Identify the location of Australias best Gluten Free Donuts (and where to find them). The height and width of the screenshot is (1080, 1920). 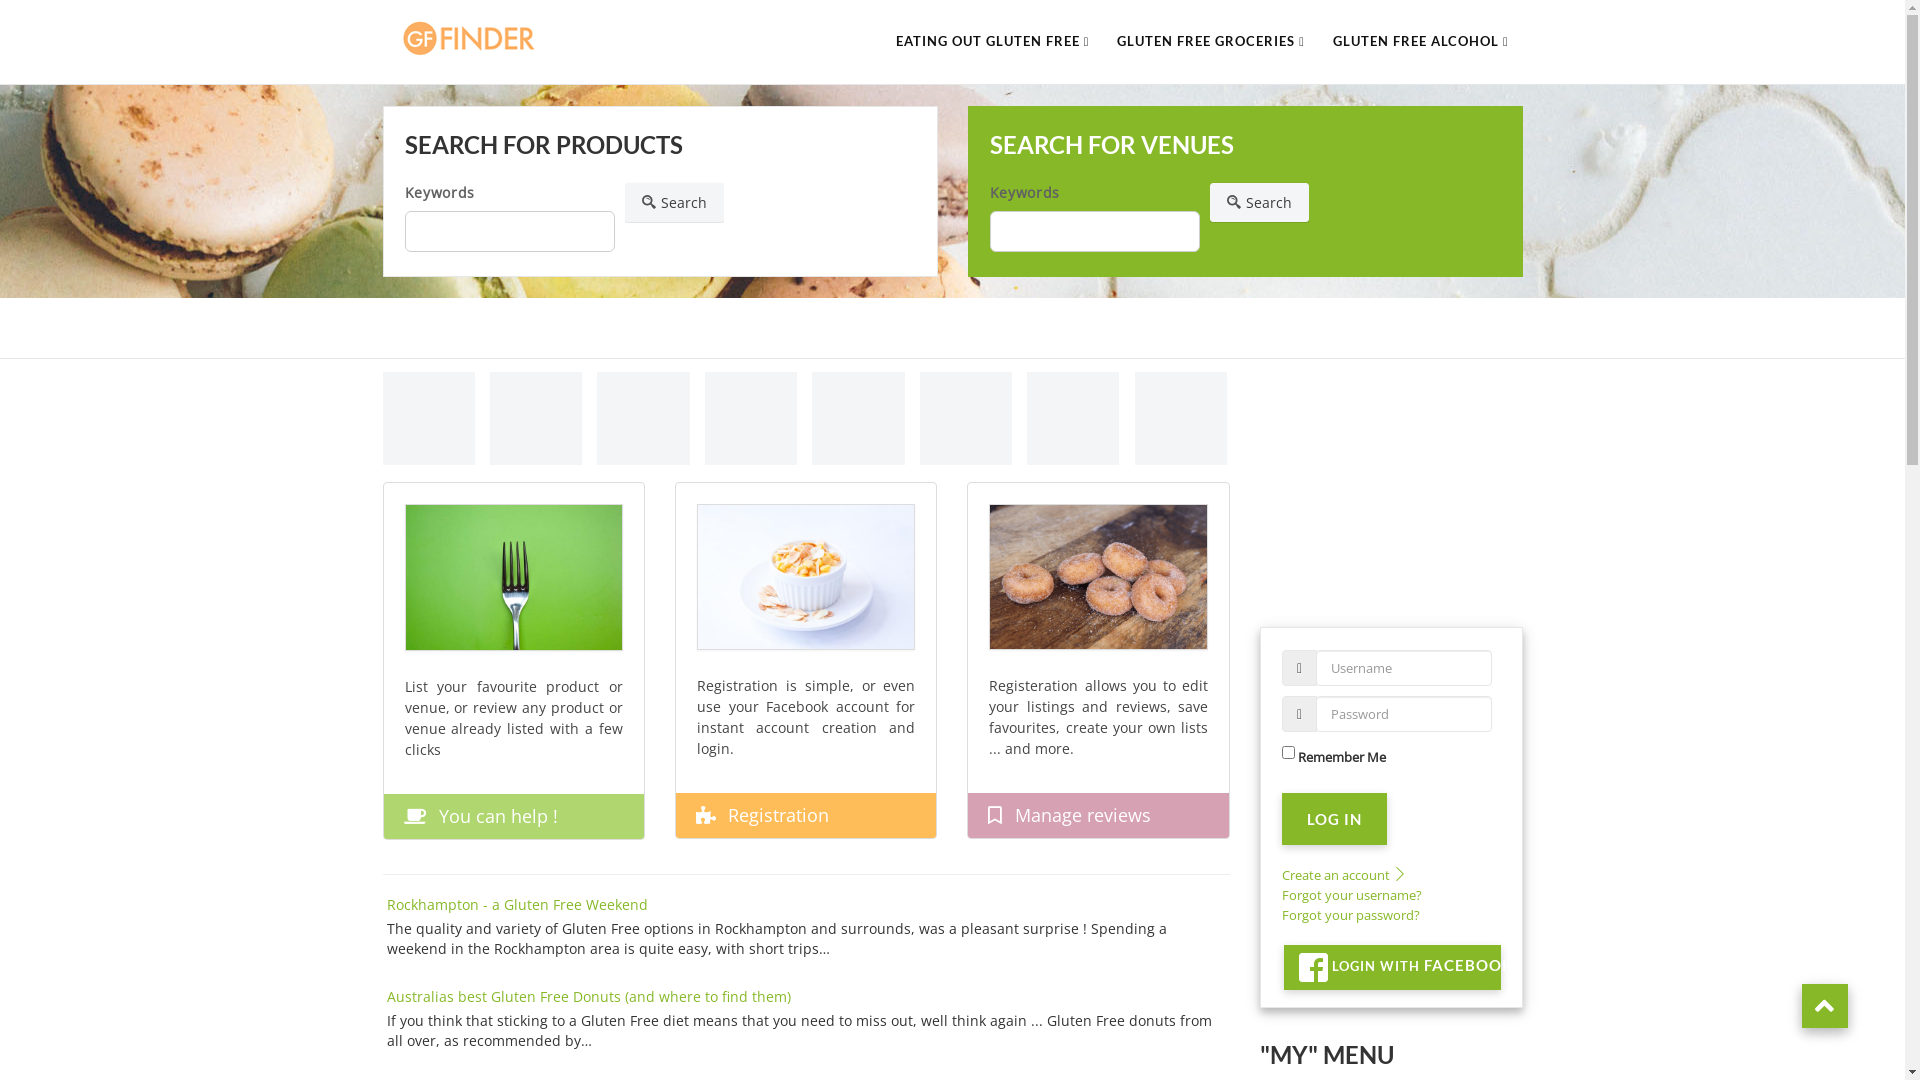
(588, 996).